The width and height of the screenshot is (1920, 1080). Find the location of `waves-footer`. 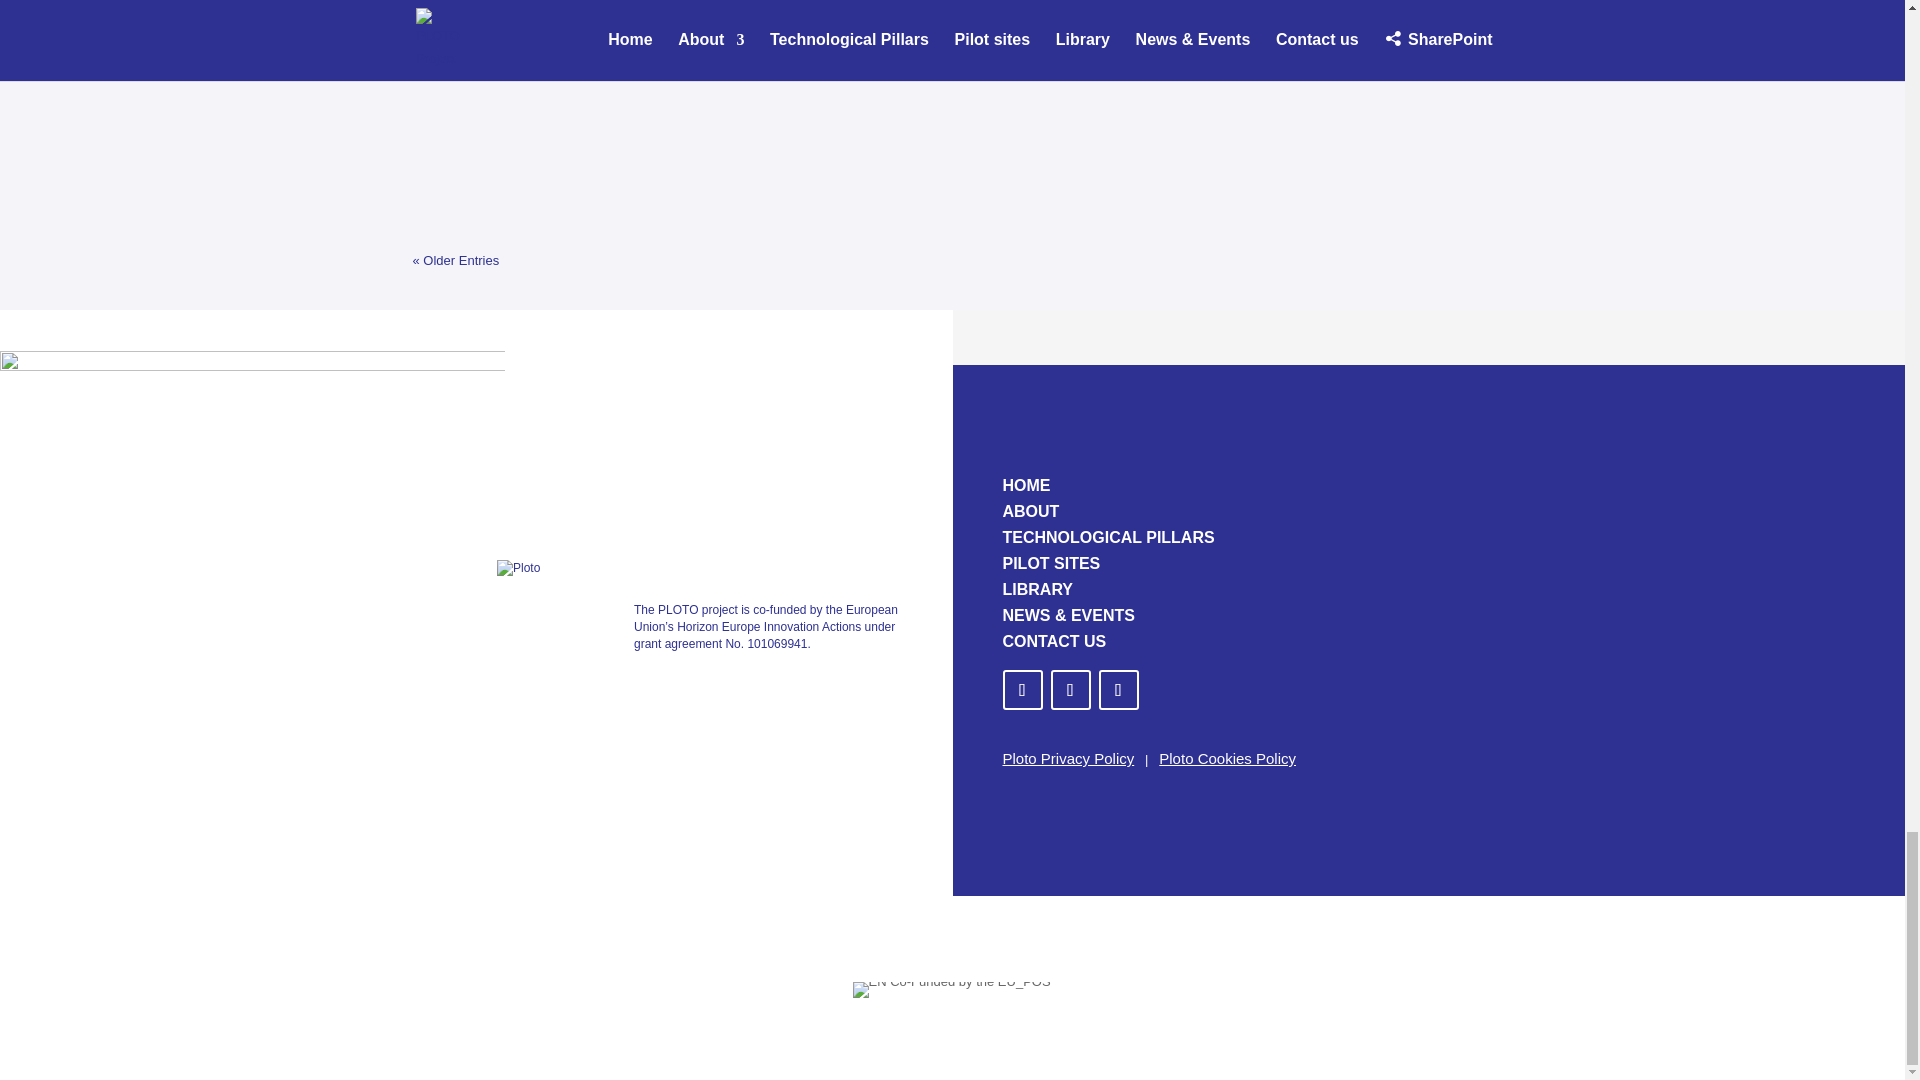

waves-footer is located at coordinates (252, 446).